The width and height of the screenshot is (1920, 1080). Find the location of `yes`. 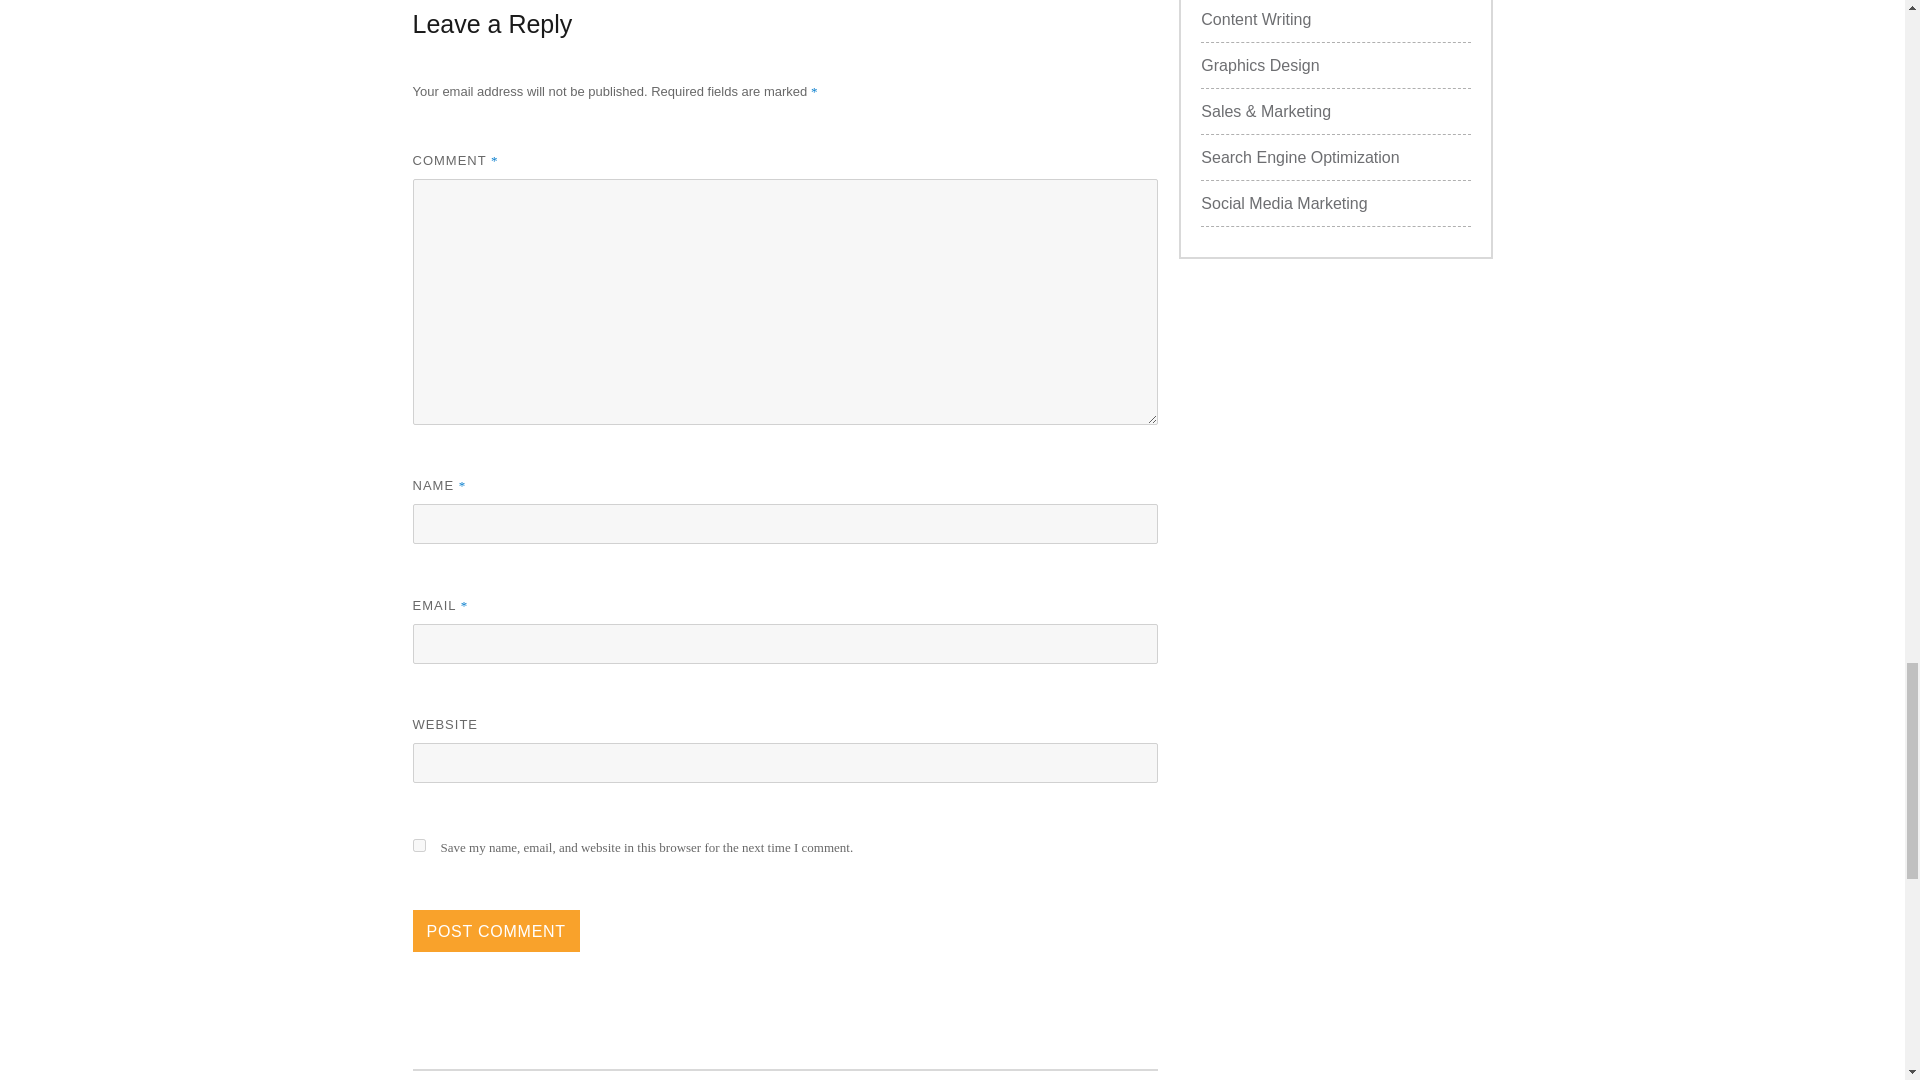

yes is located at coordinates (418, 846).